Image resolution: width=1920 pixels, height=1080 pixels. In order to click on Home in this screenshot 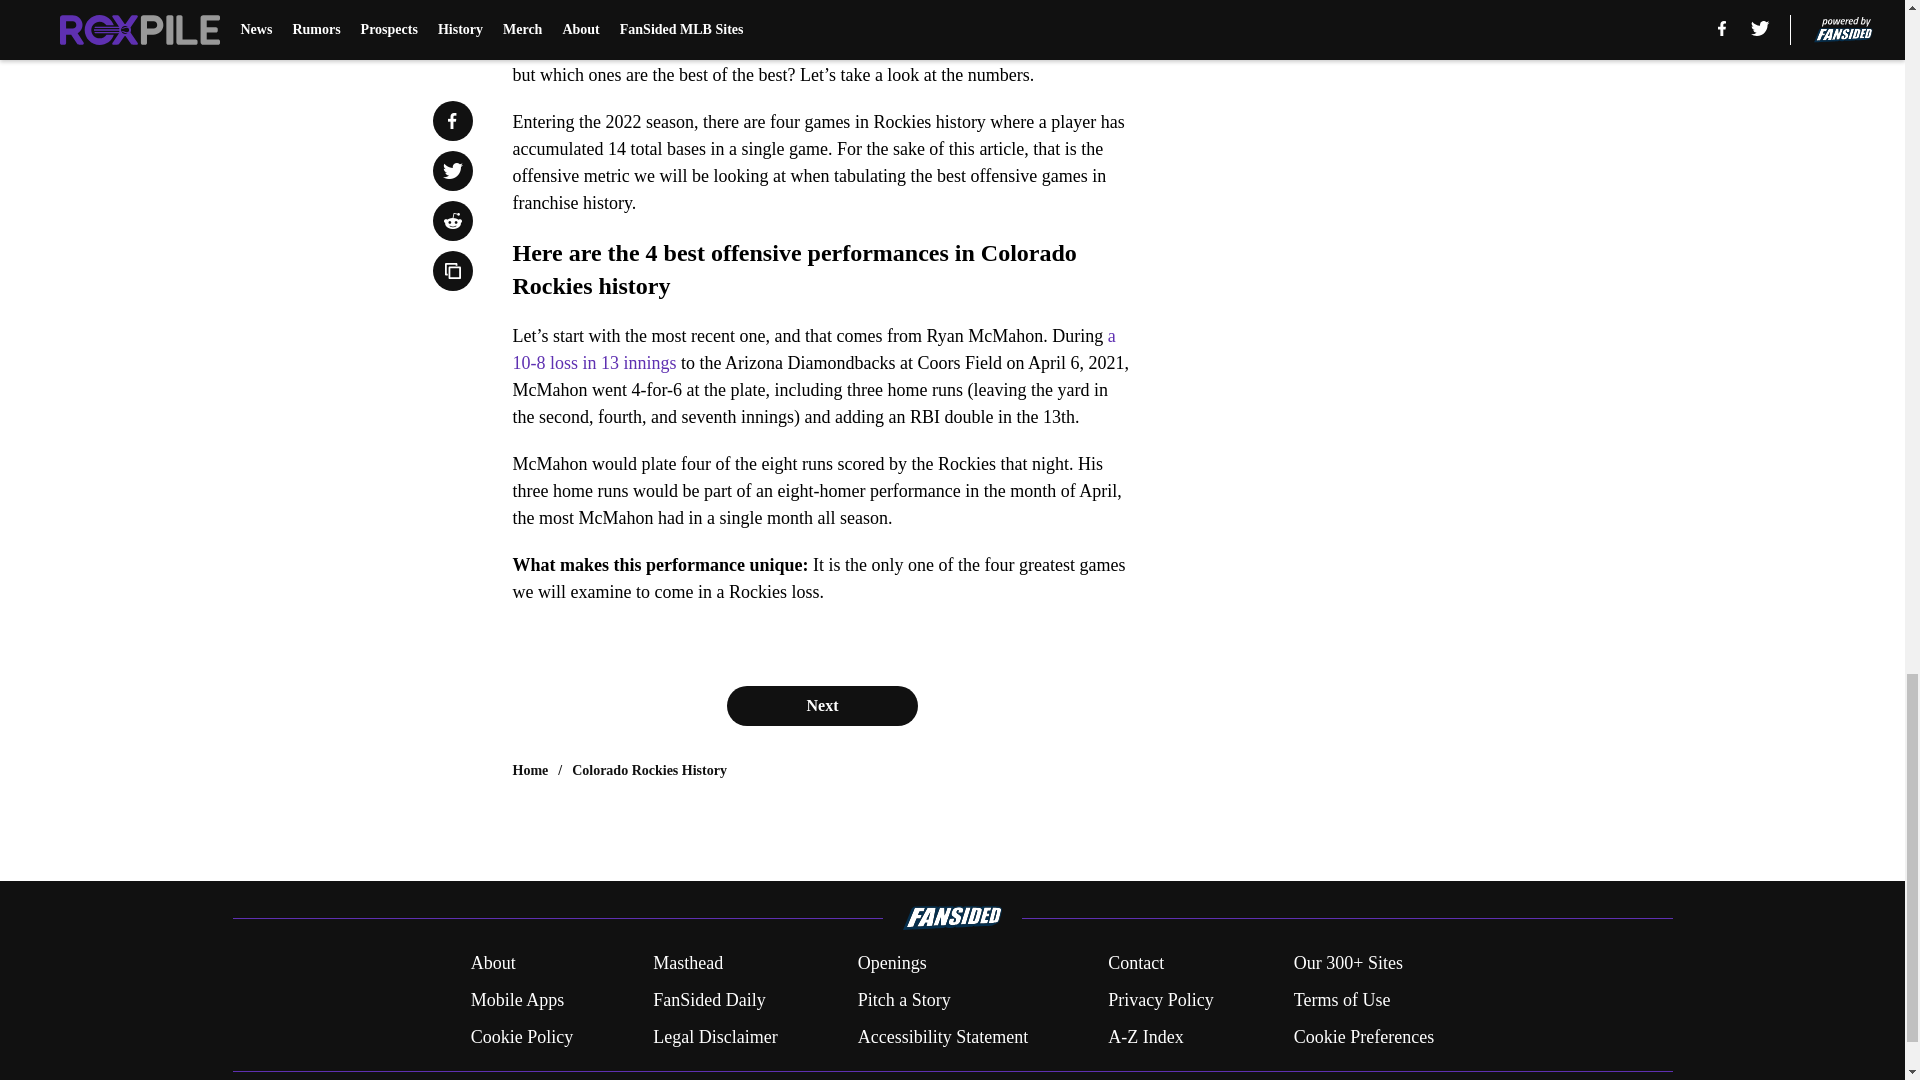, I will do `click(530, 770)`.